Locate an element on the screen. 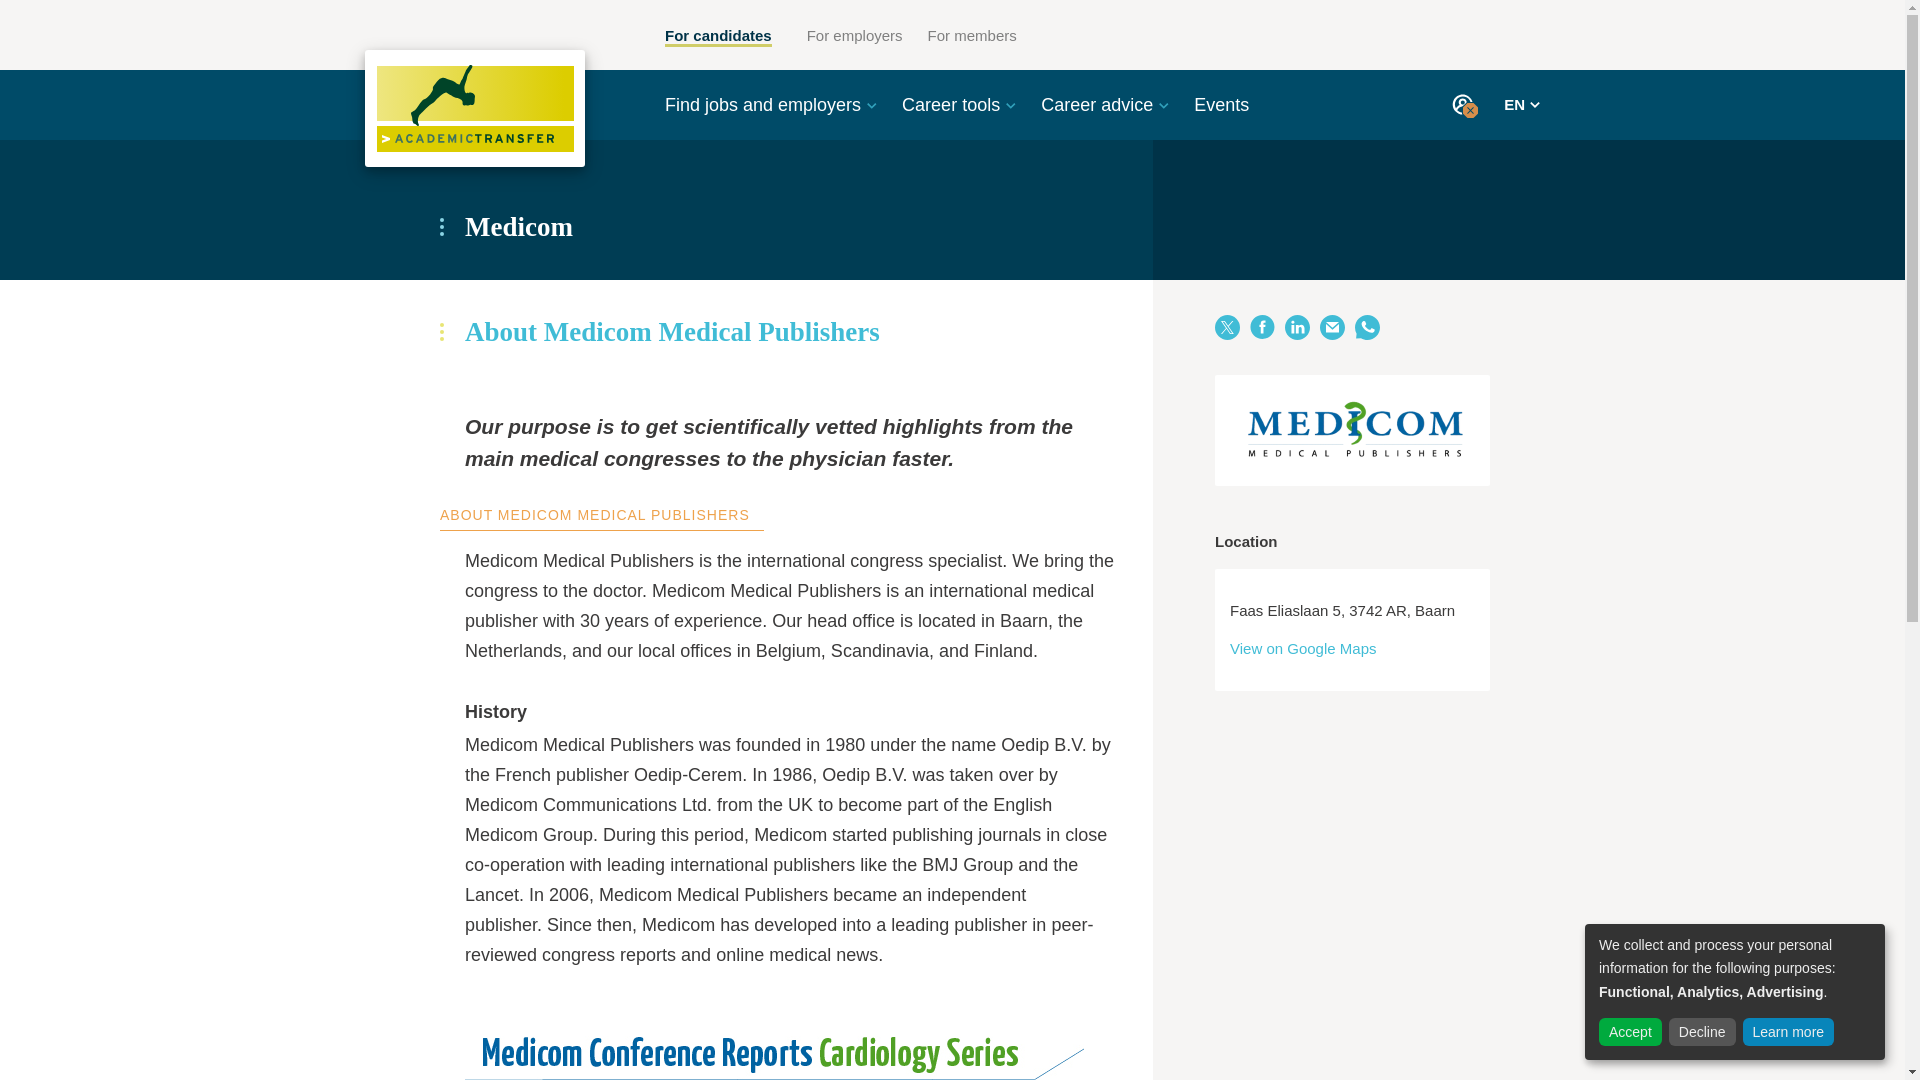  For candidates is located at coordinates (718, 37).